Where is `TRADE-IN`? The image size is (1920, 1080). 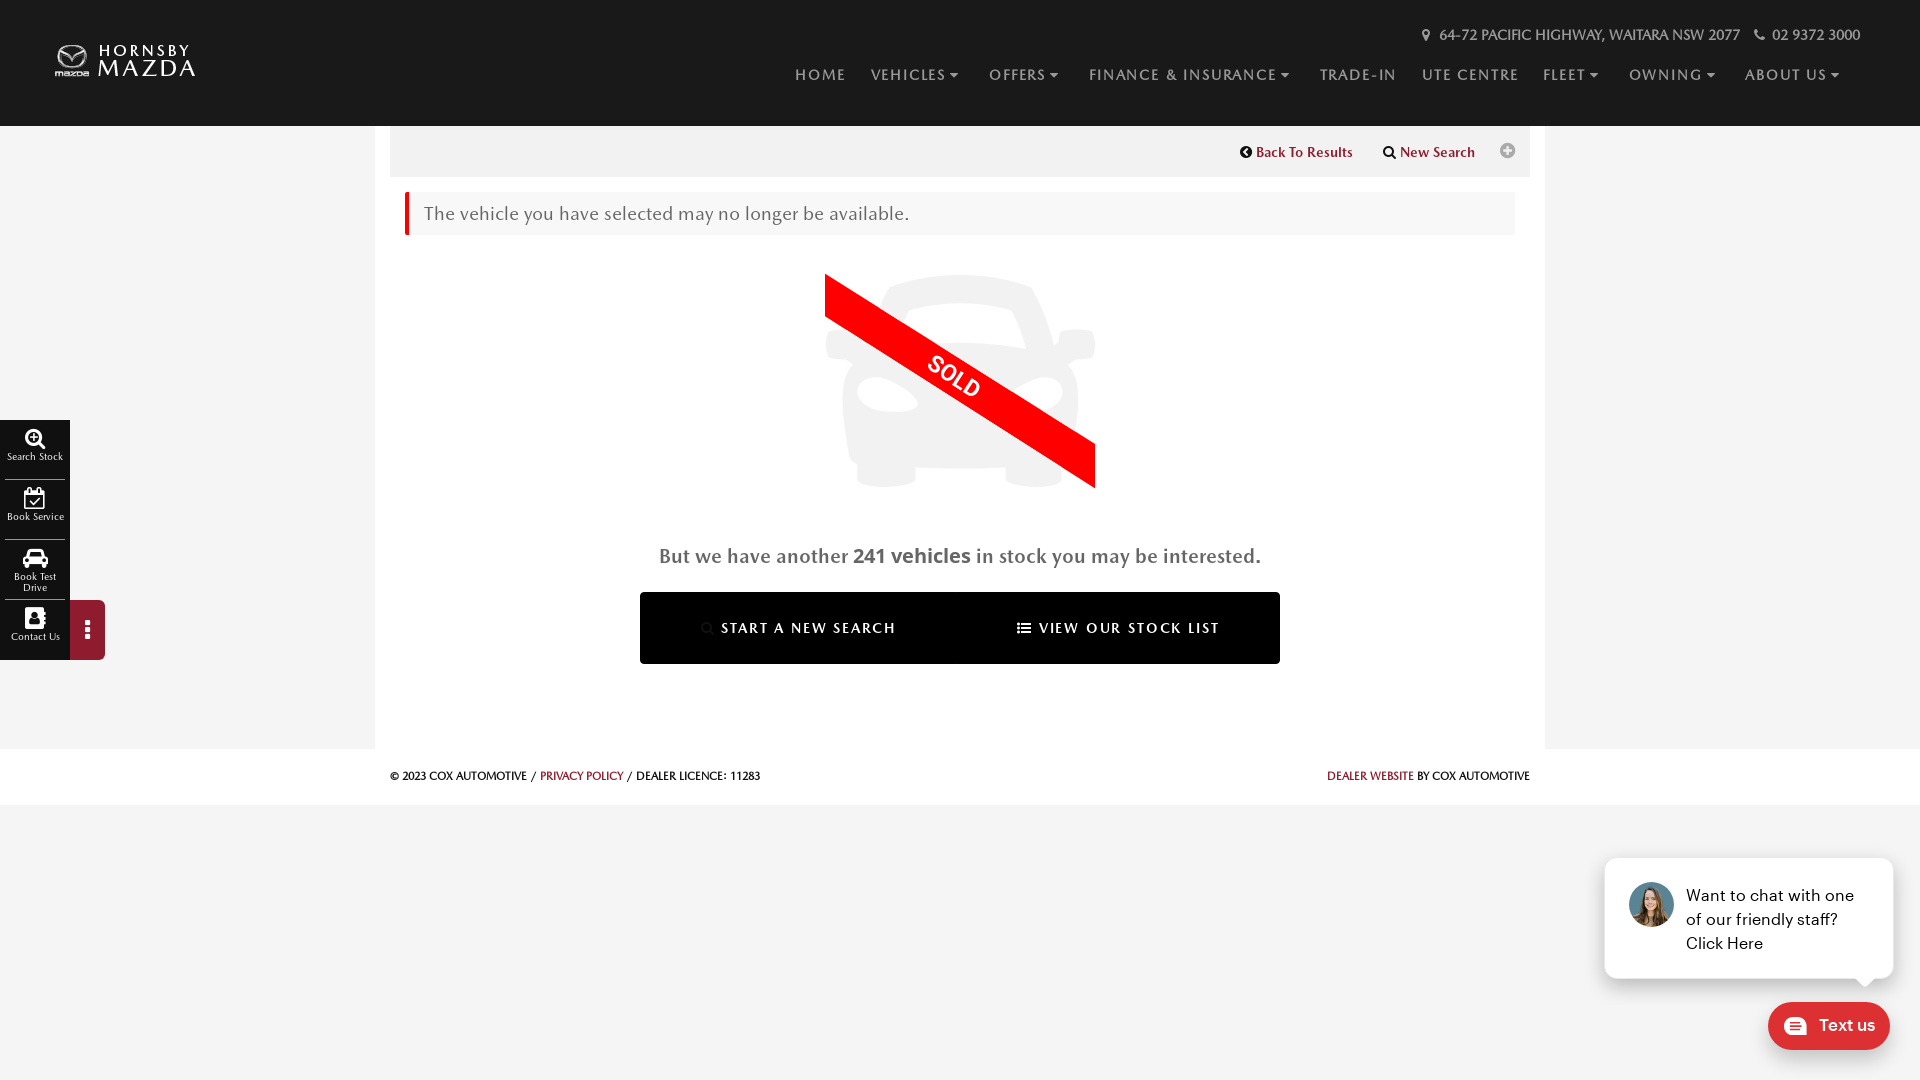
TRADE-IN is located at coordinates (1372, 76).